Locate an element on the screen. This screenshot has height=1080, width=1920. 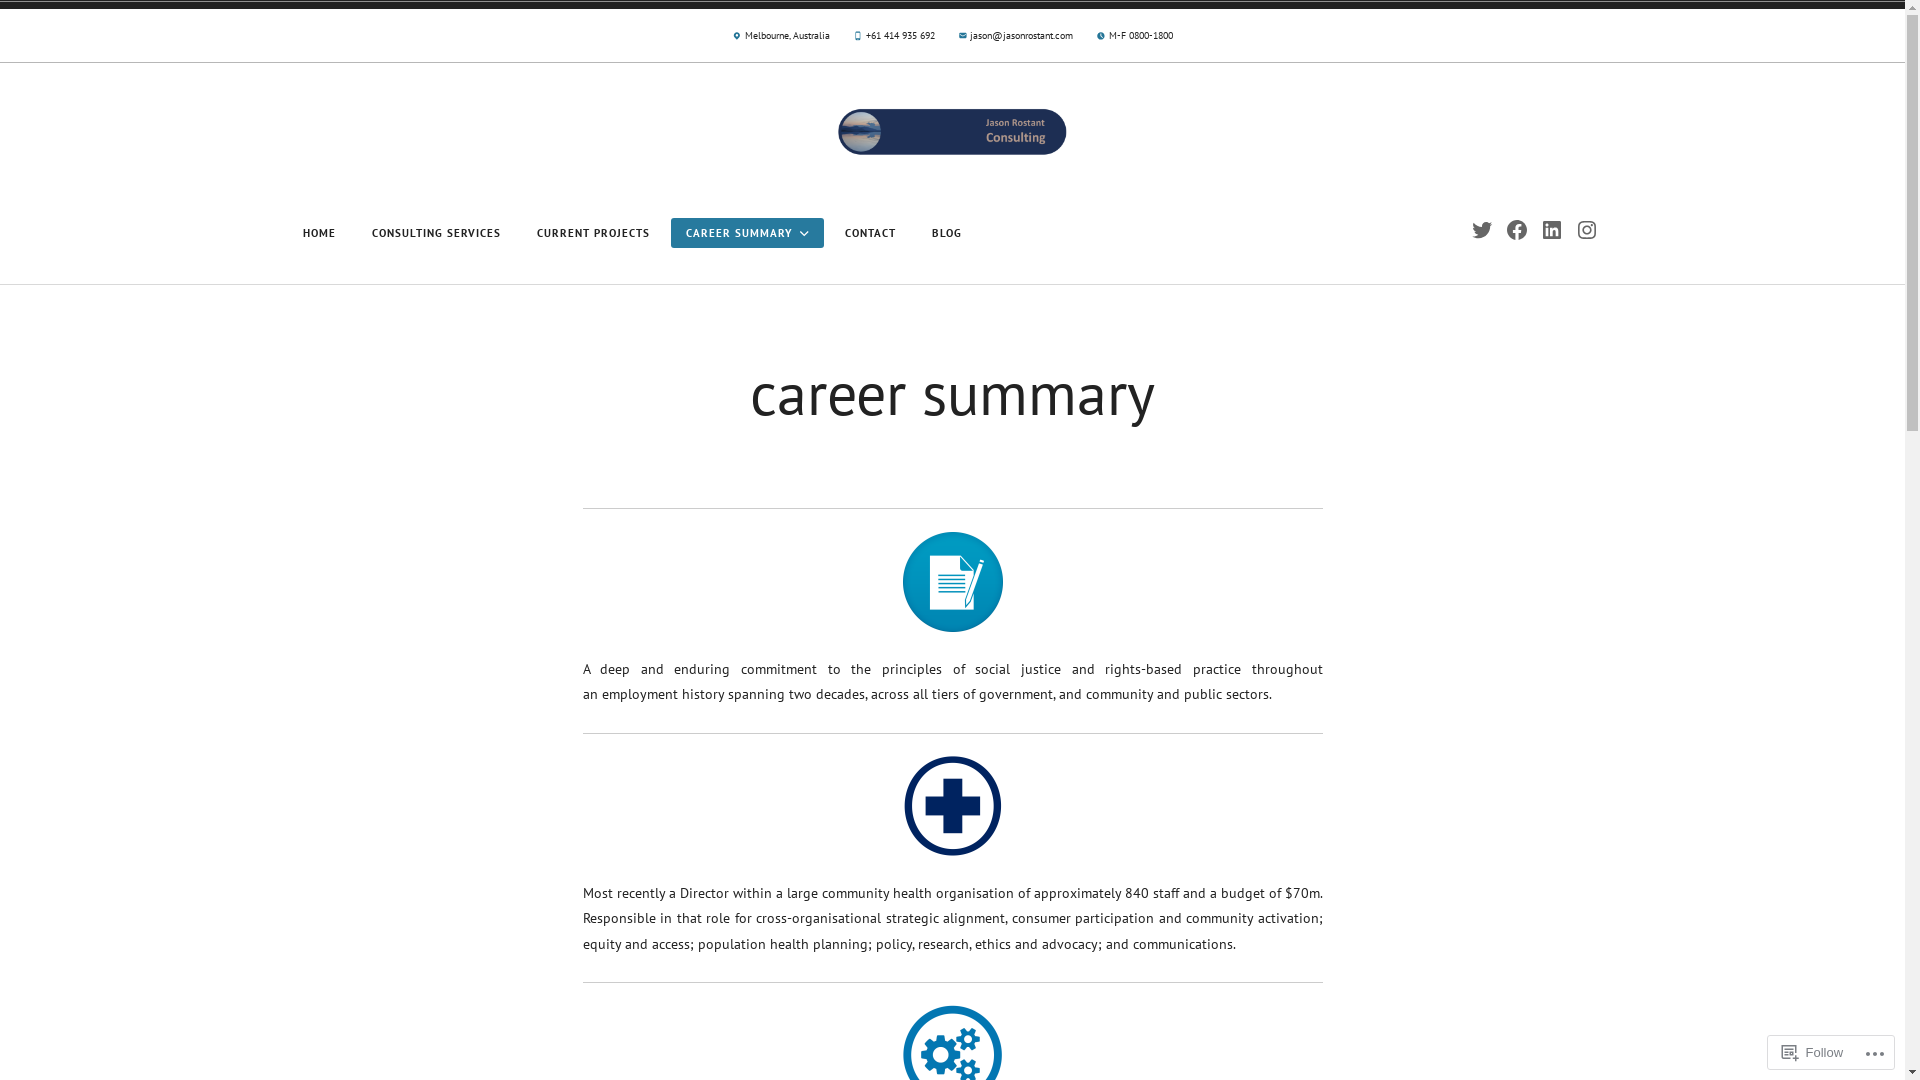
CURRENT PROJECTS is located at coordinates (594, 234).